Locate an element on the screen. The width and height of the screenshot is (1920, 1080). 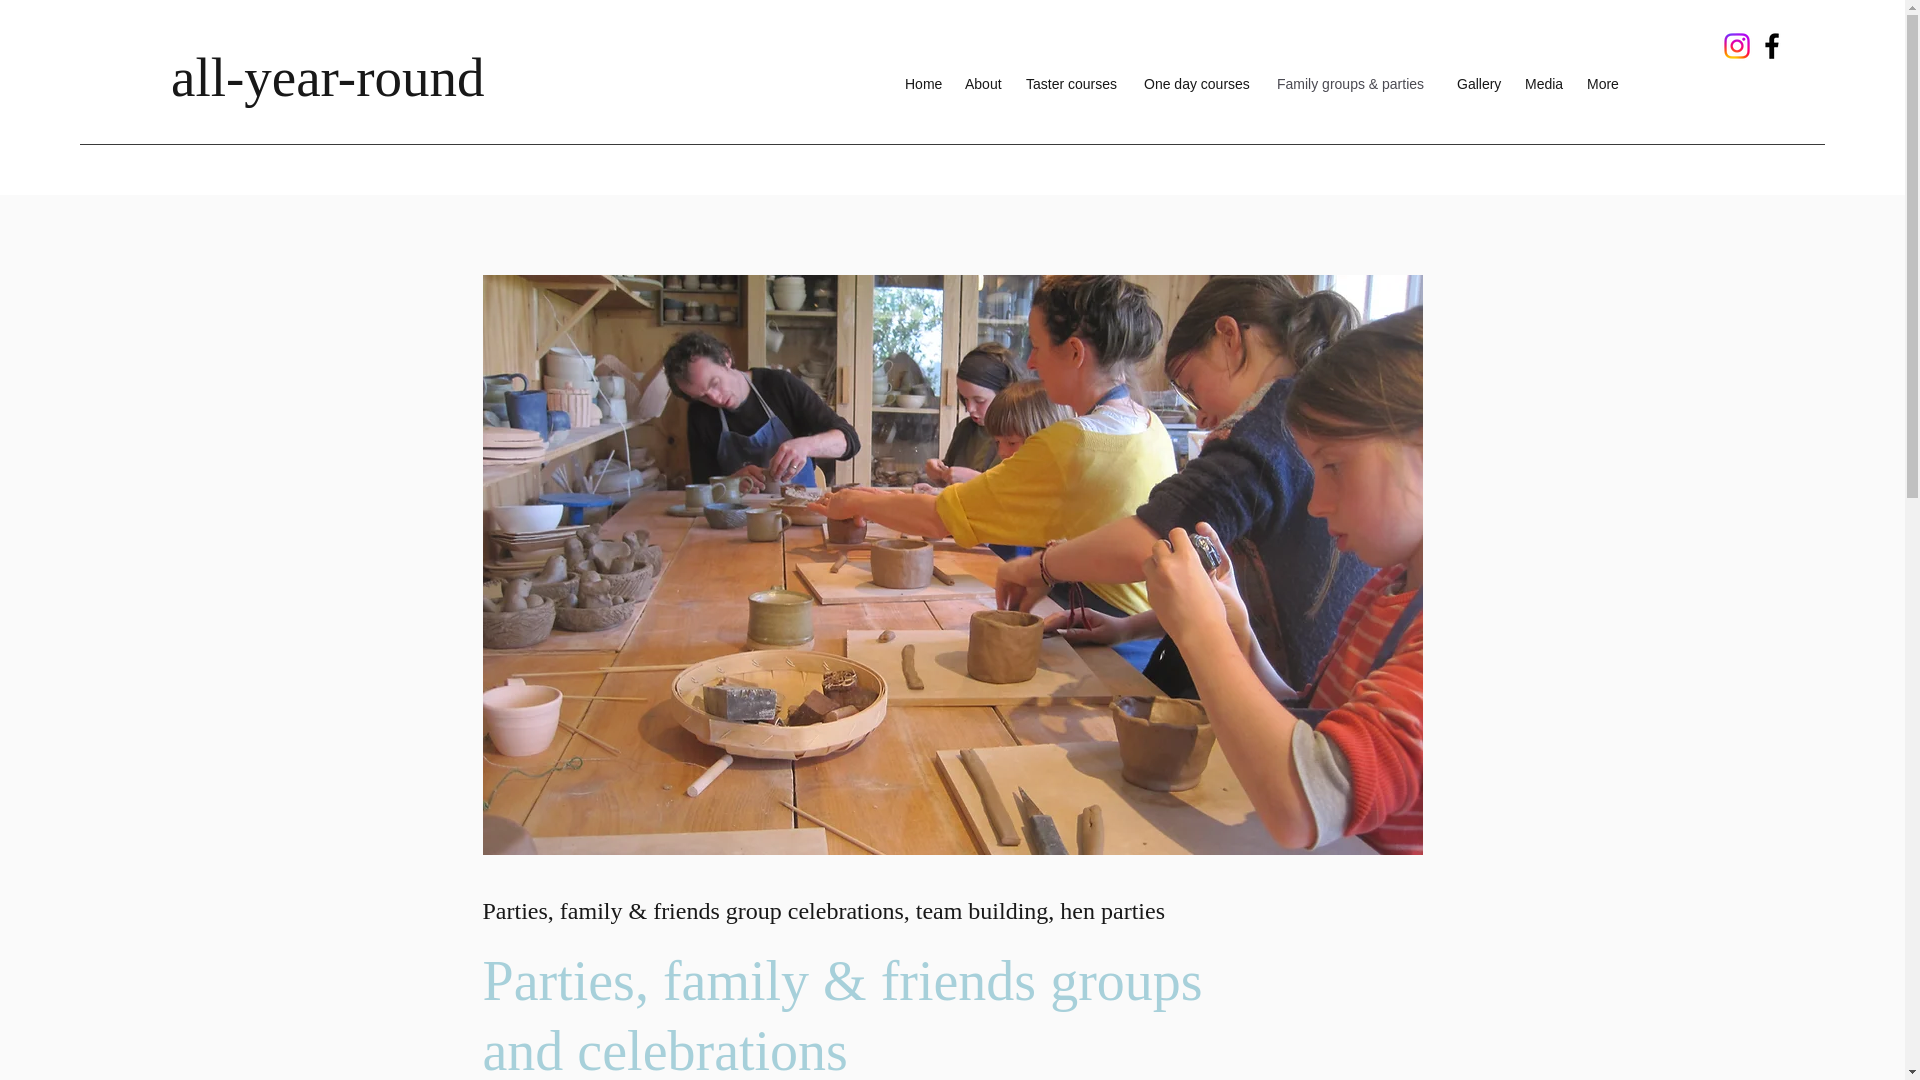
Media is located at coordinates (1545, 83).